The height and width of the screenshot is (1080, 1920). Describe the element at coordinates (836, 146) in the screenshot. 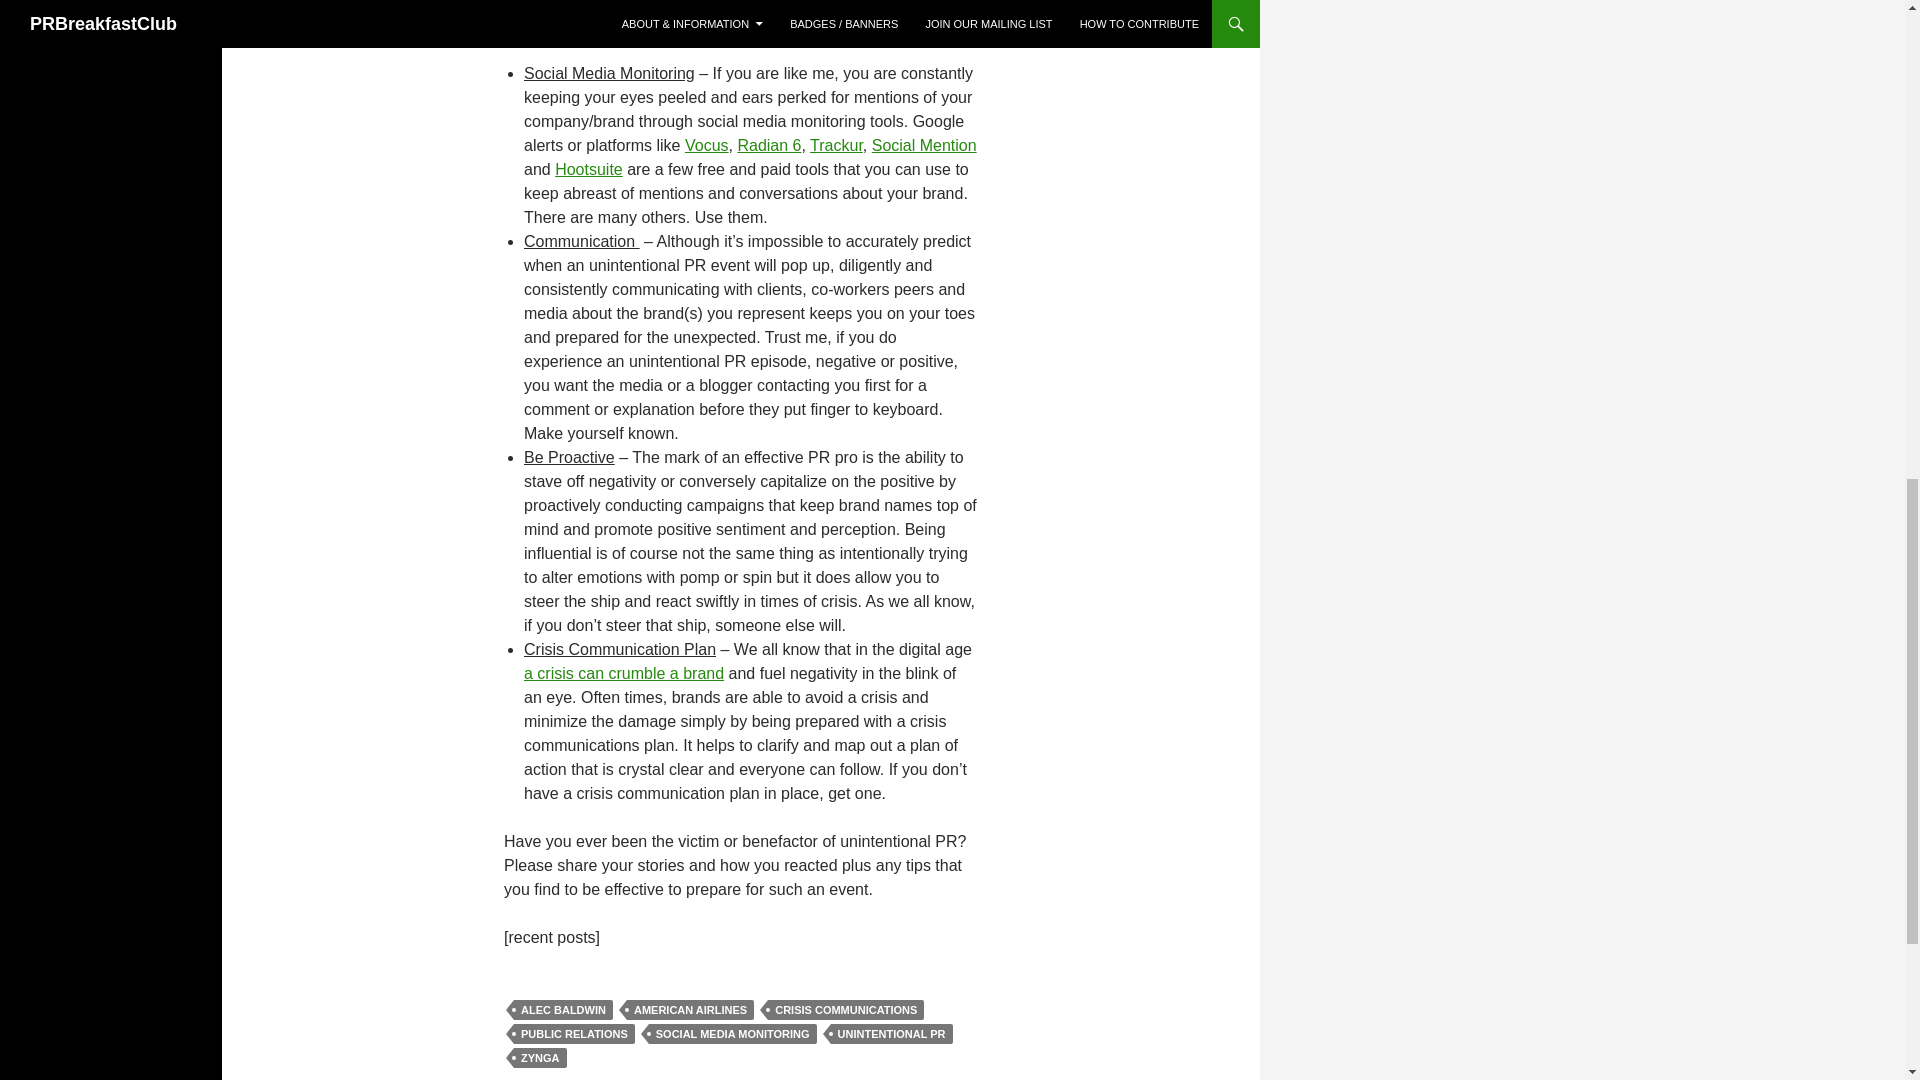

I see `Trackur` at that location.